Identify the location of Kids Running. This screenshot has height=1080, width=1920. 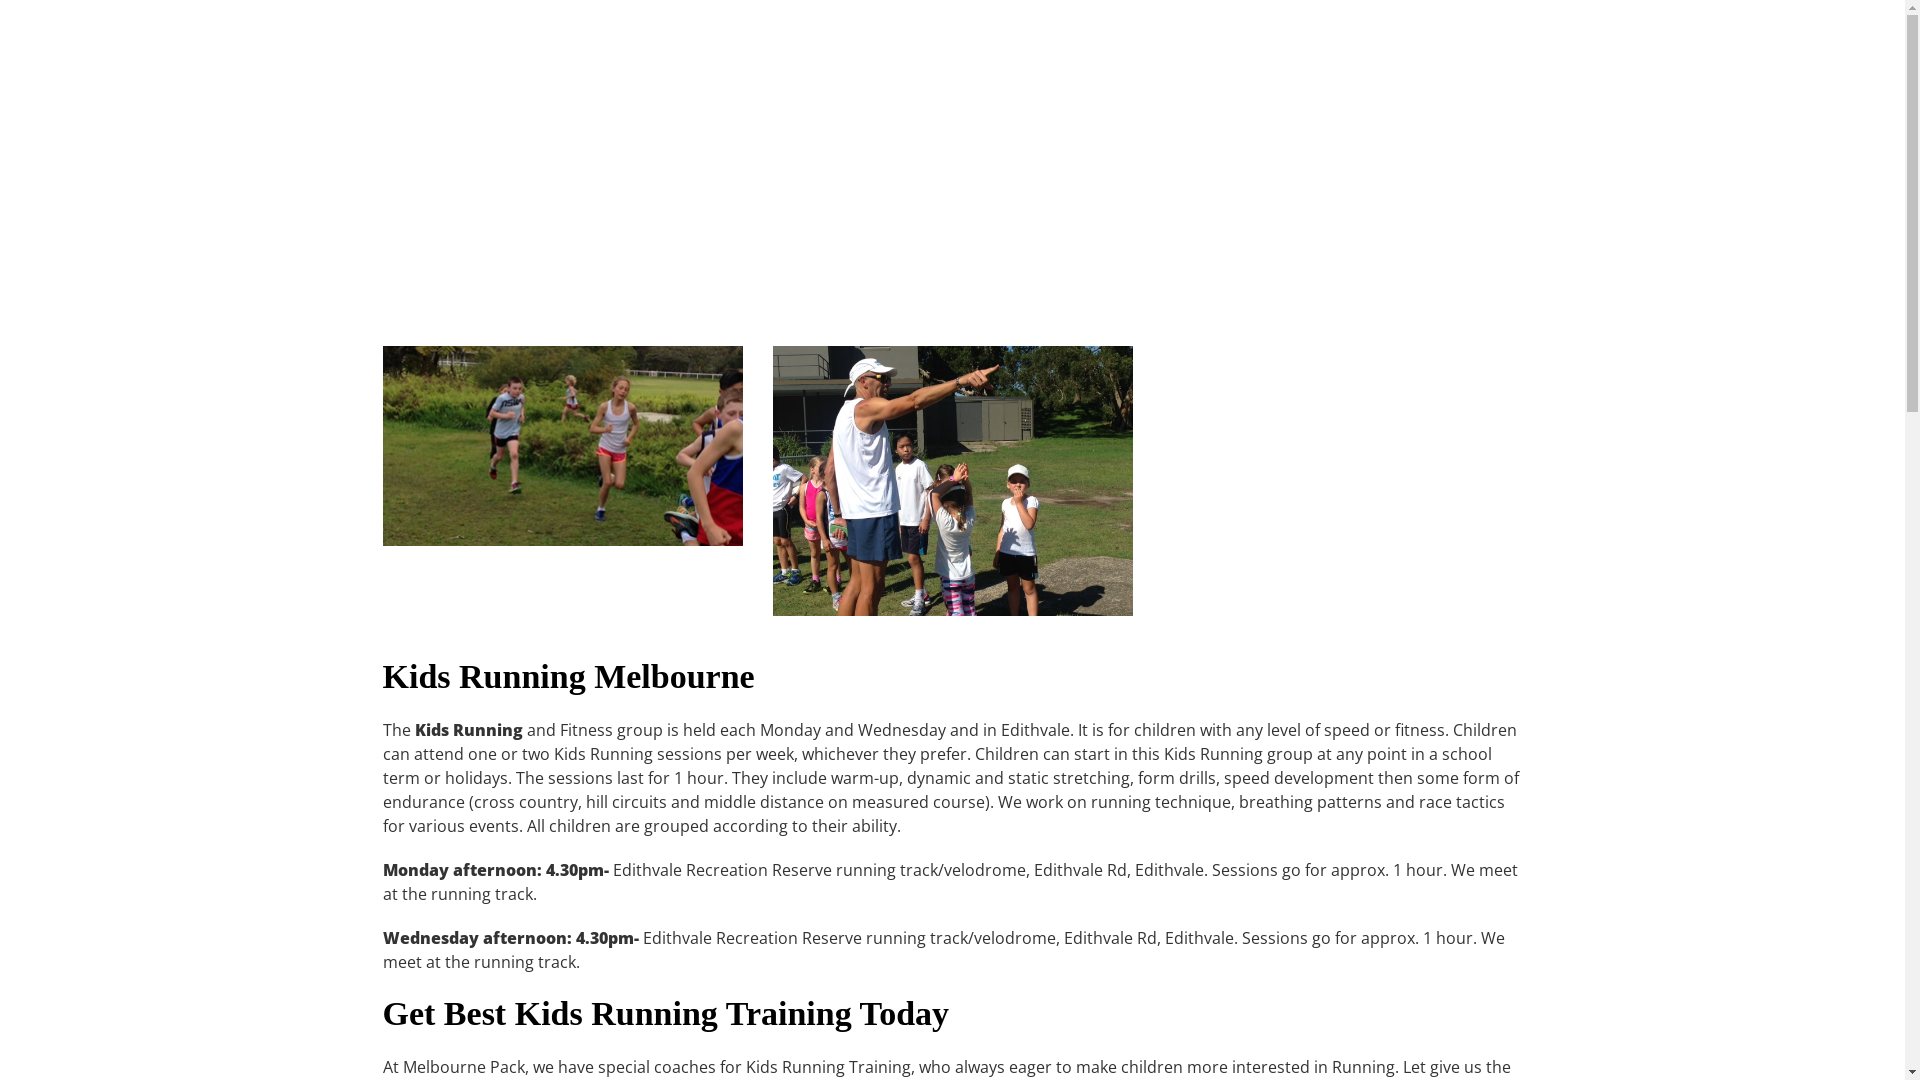
(952, 481).